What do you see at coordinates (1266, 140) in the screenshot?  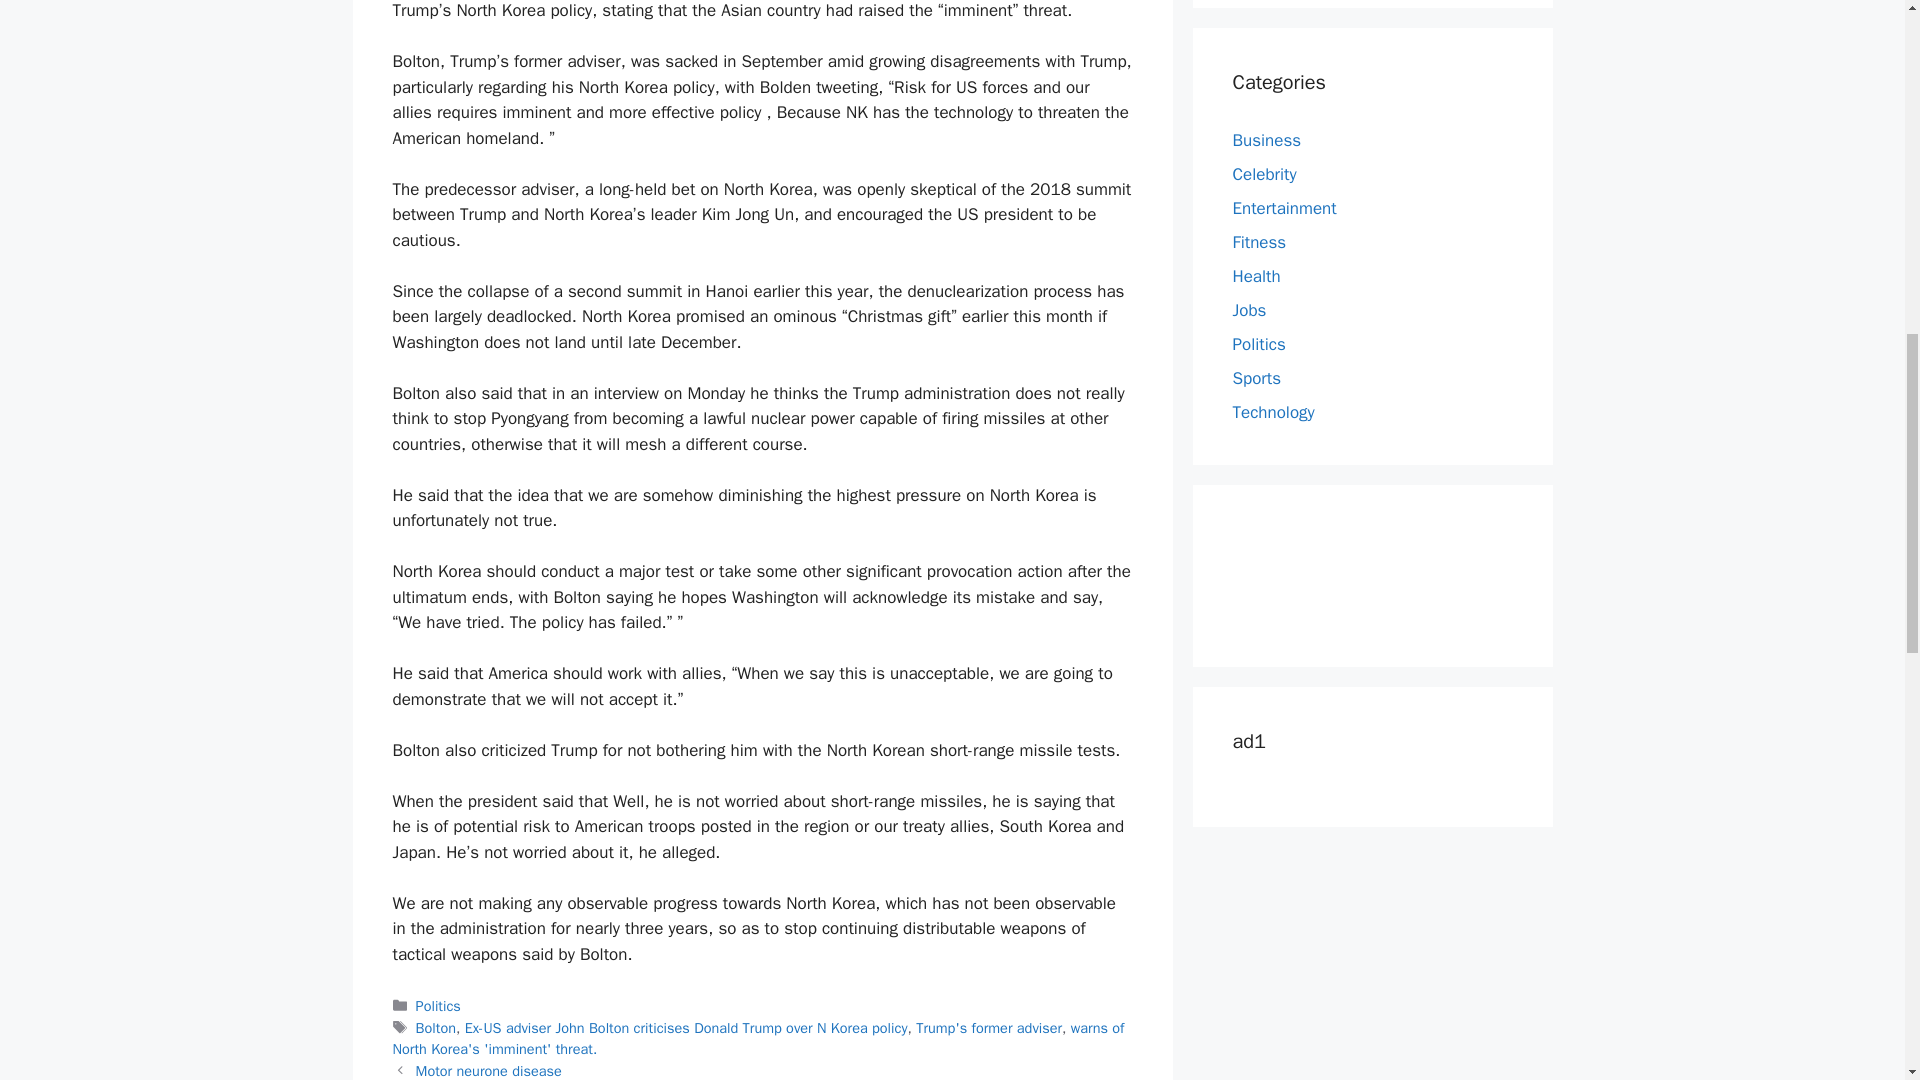 I see `Business` at bounding box center [1266, 140].